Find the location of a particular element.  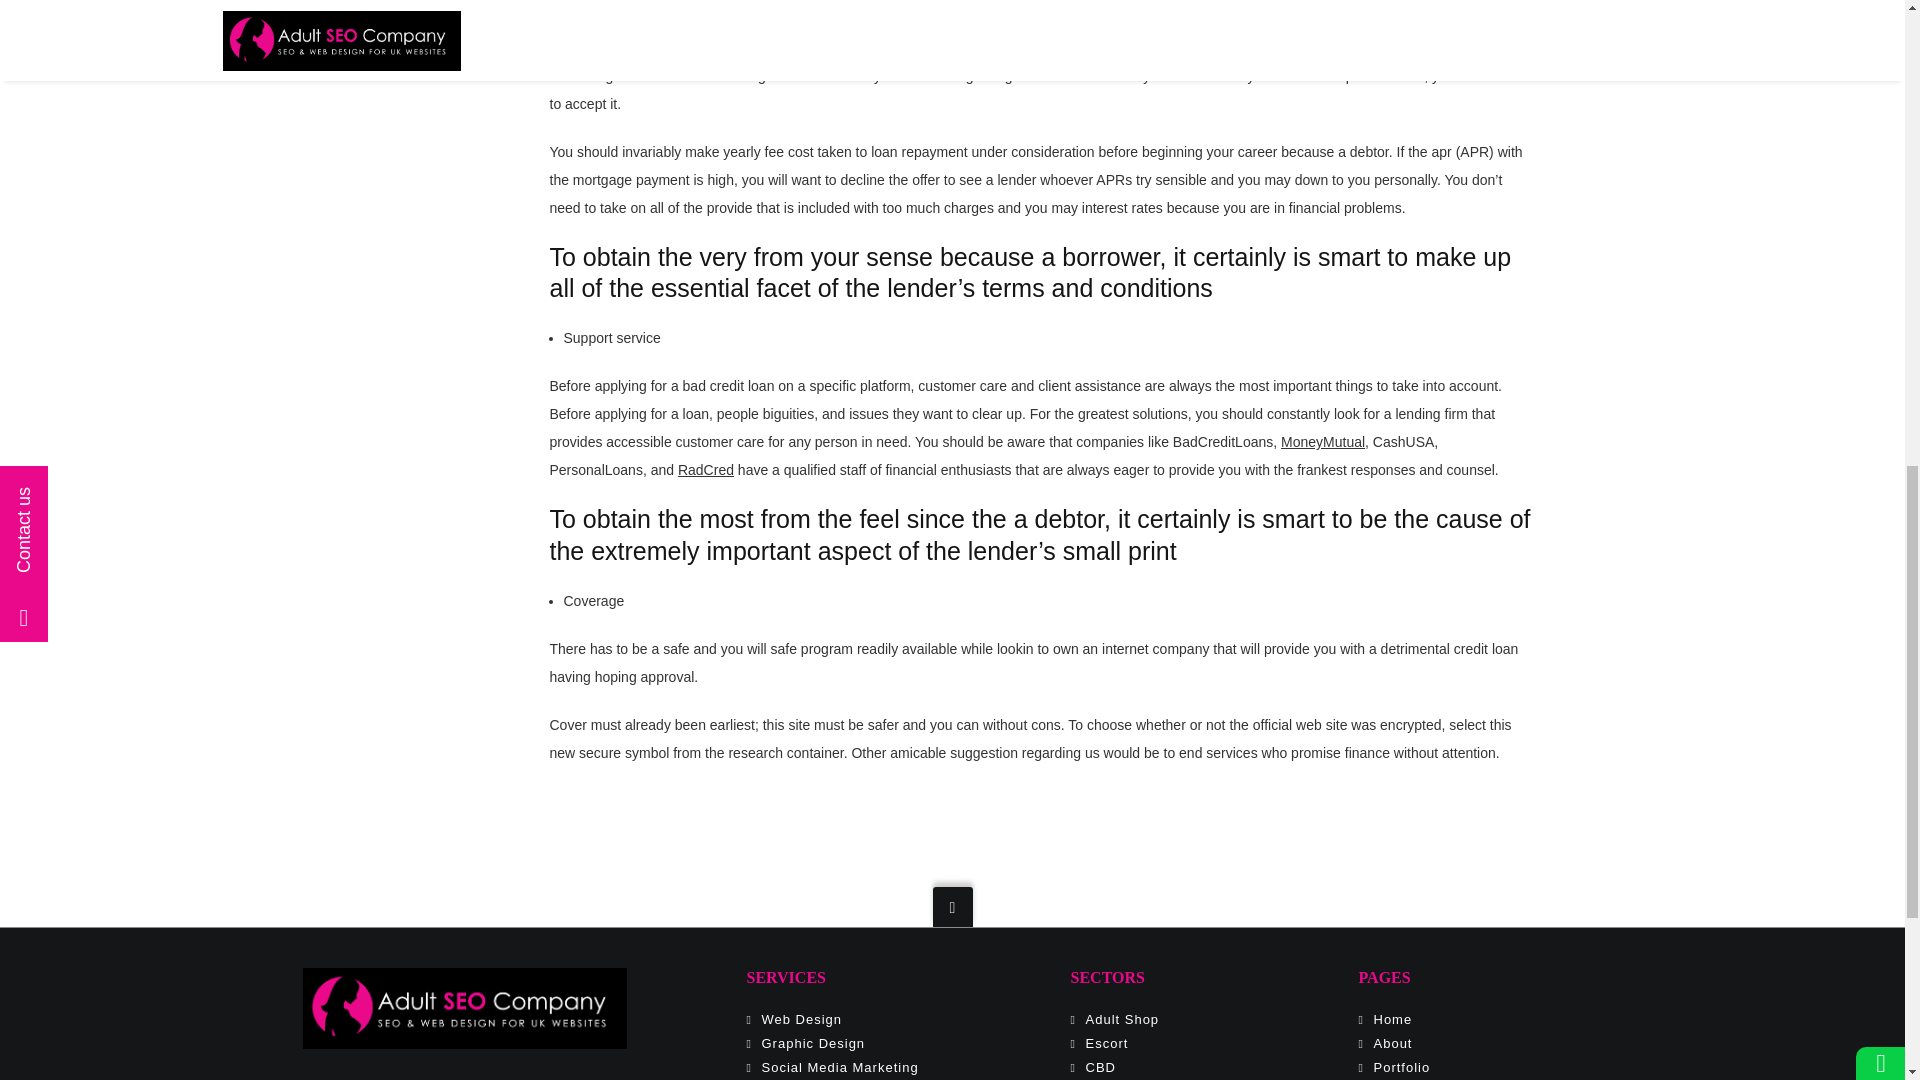

Web Design is located at coordinates (802, 1019).